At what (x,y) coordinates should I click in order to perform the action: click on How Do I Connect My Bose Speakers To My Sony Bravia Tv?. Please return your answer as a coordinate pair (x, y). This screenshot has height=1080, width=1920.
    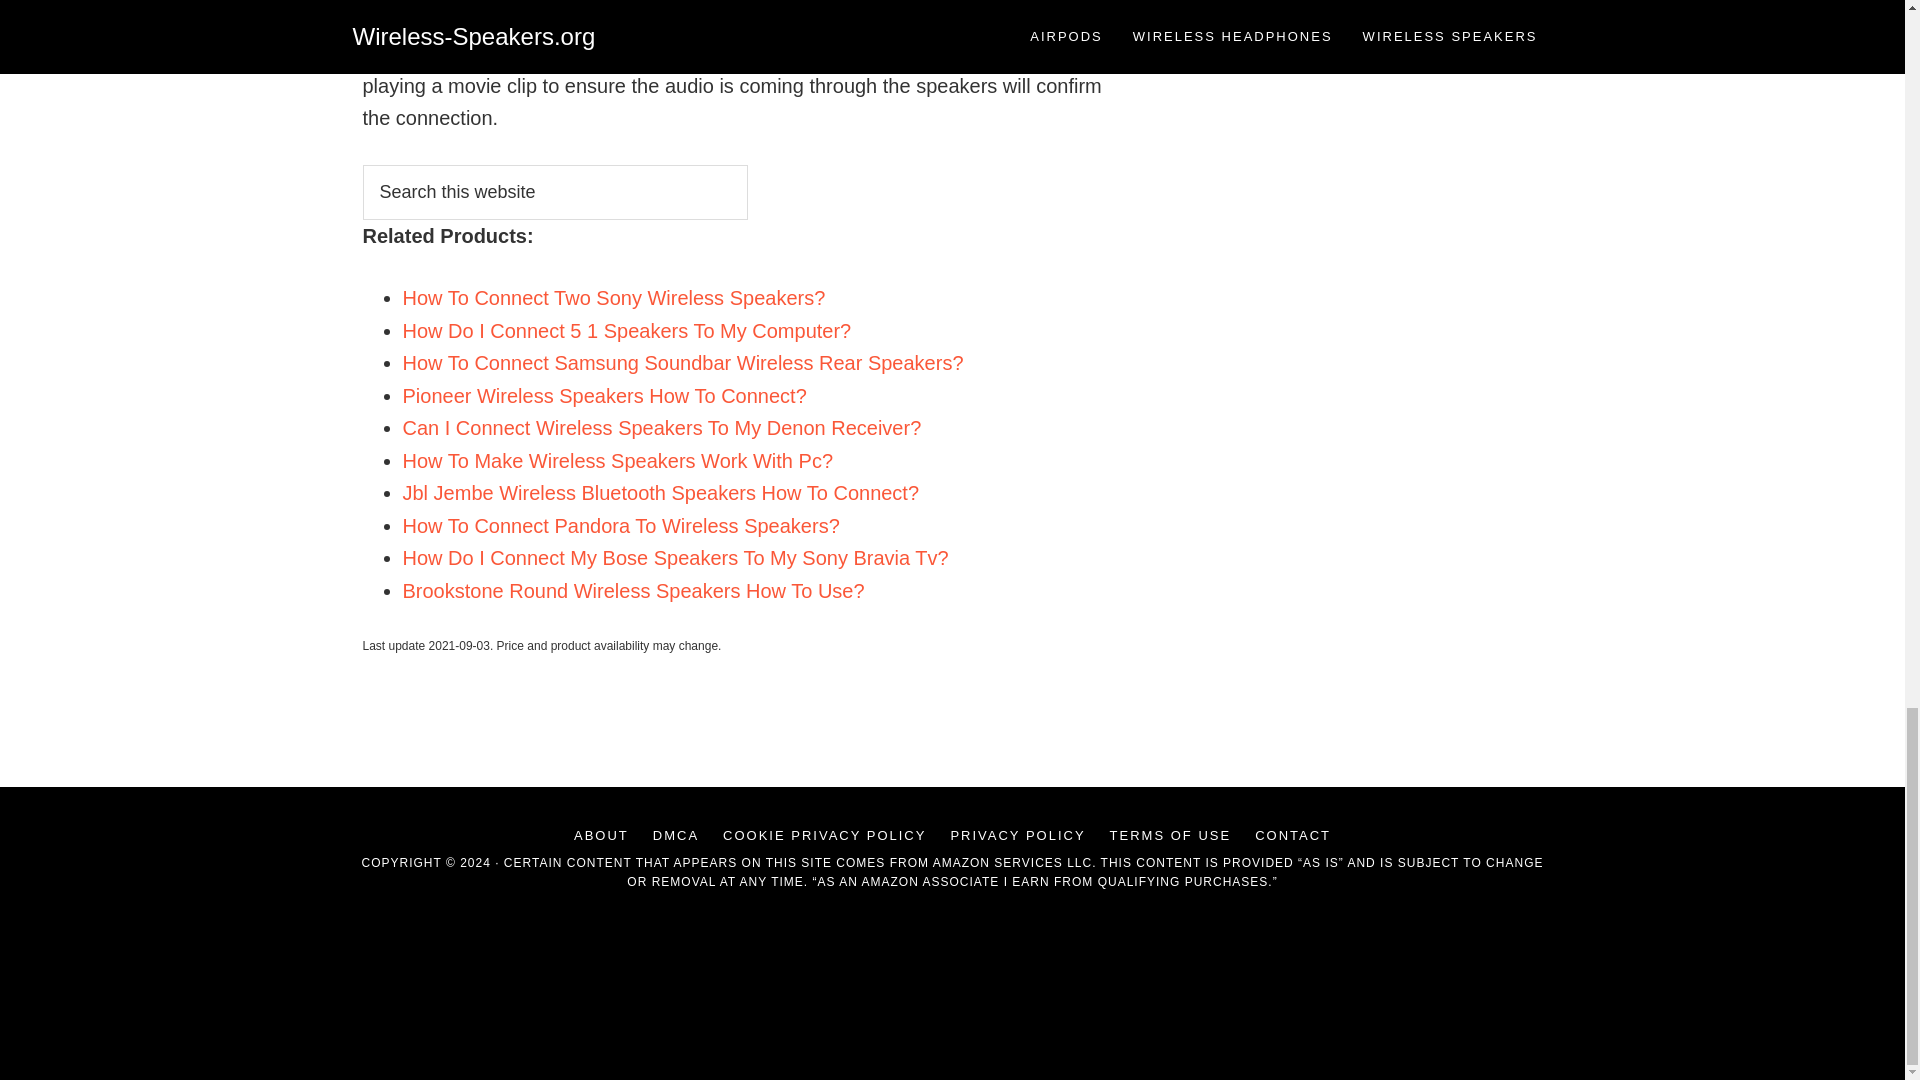
    Looking at the image, I should click on (674, 558).